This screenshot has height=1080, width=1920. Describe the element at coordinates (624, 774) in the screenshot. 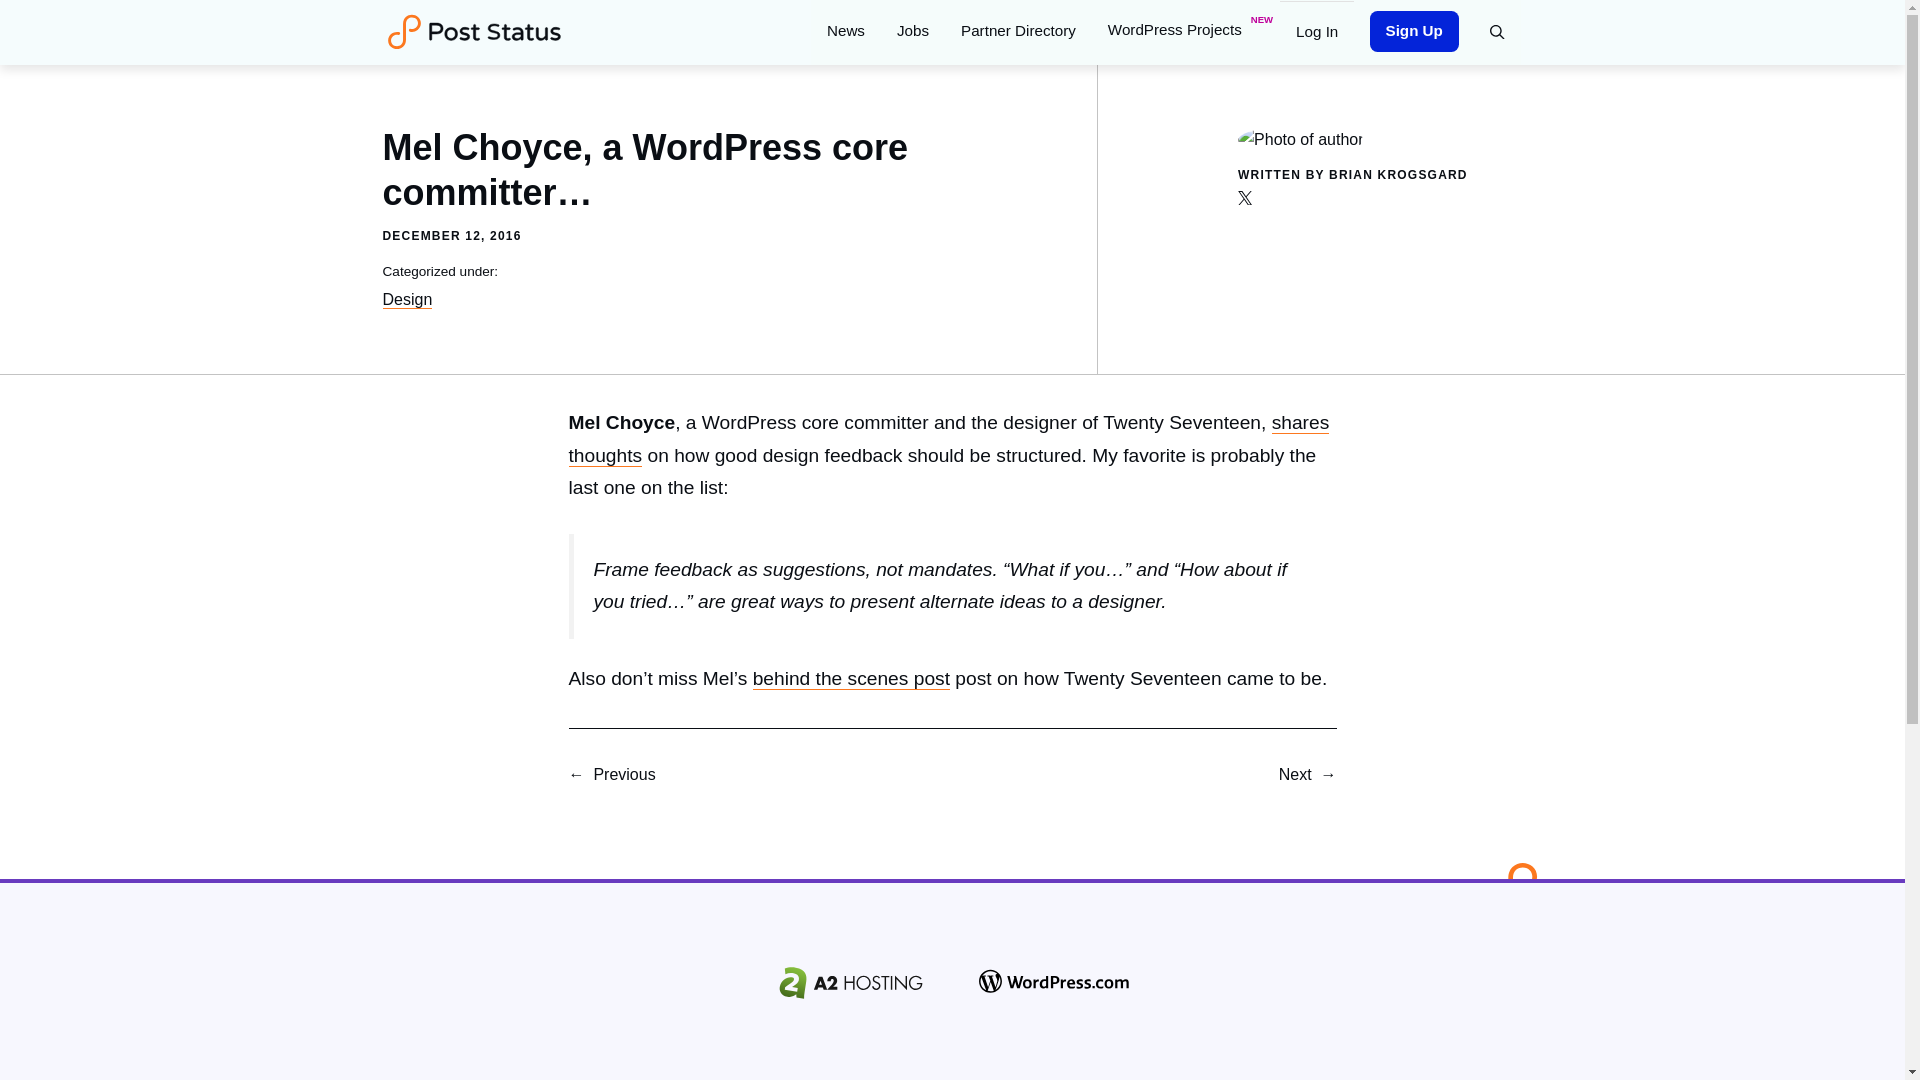

I see `Previous` at that location.